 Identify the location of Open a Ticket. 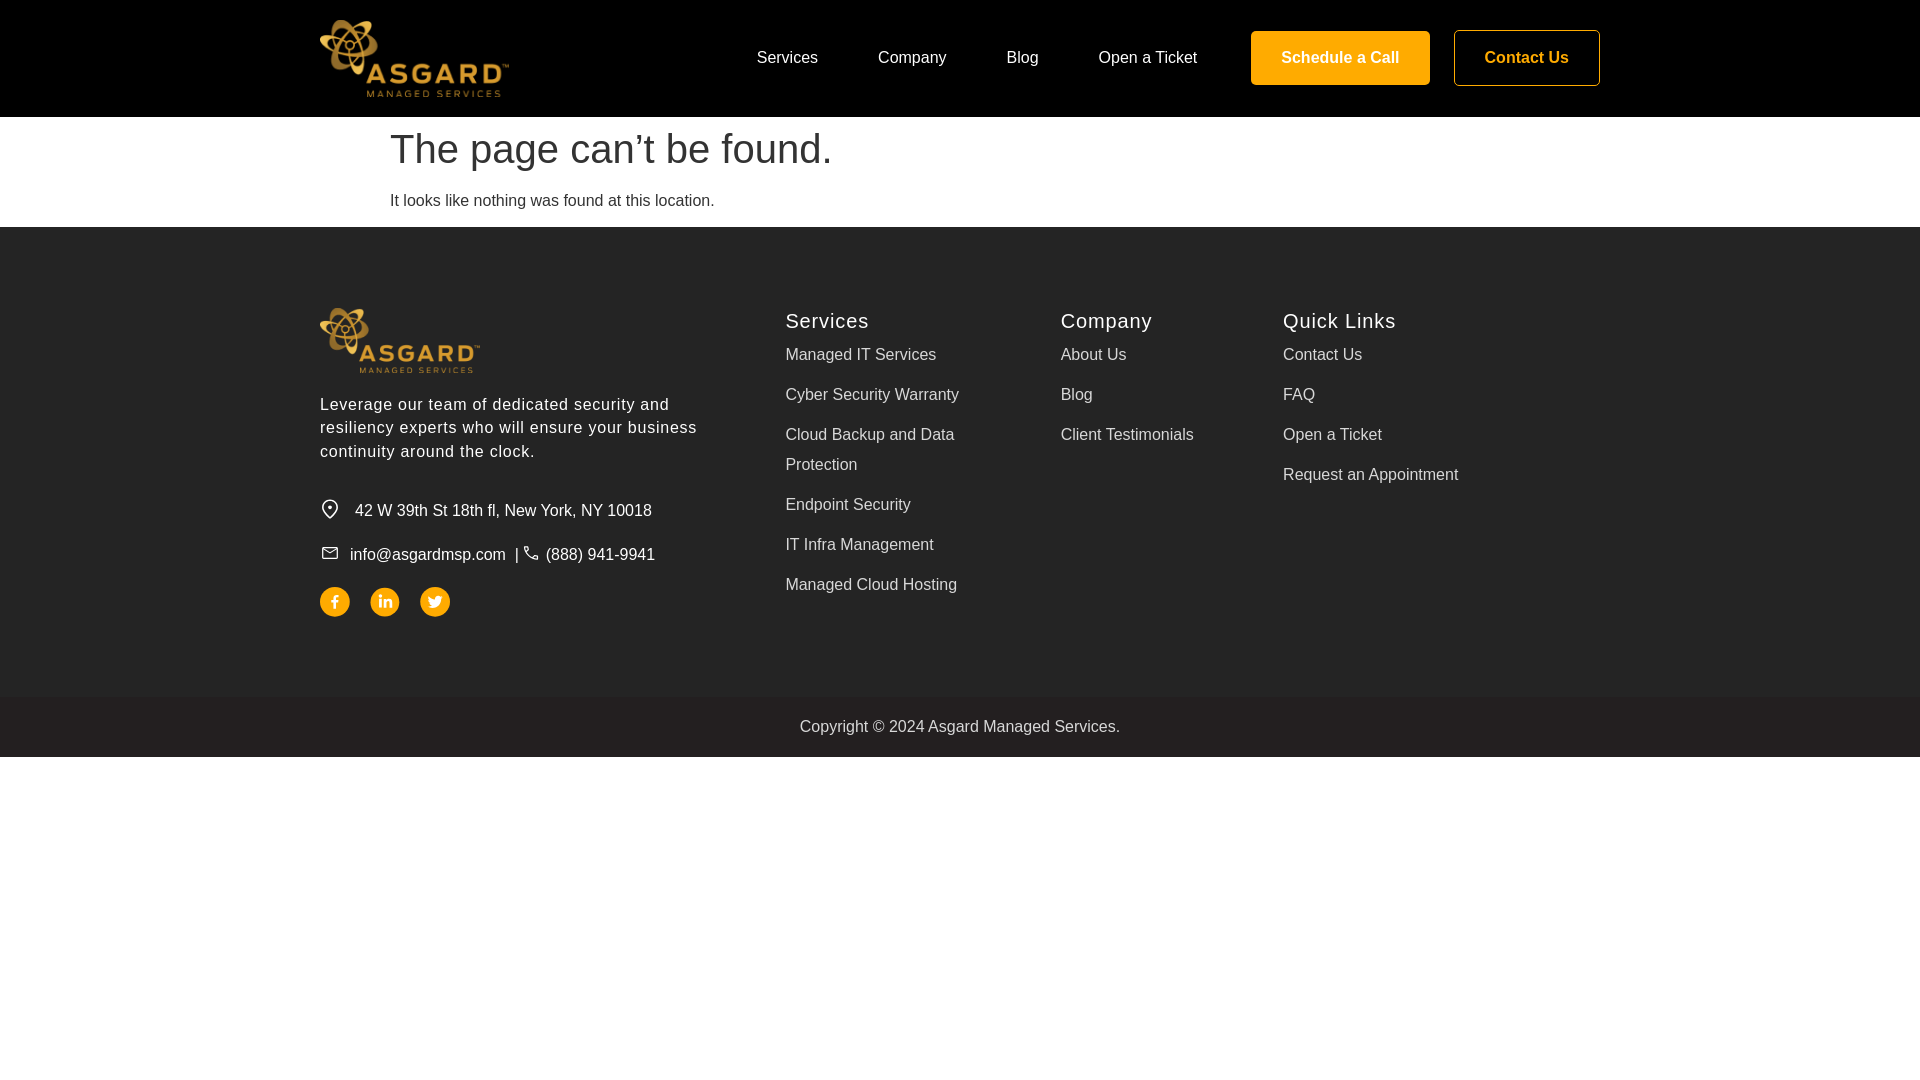
(1148, 58).